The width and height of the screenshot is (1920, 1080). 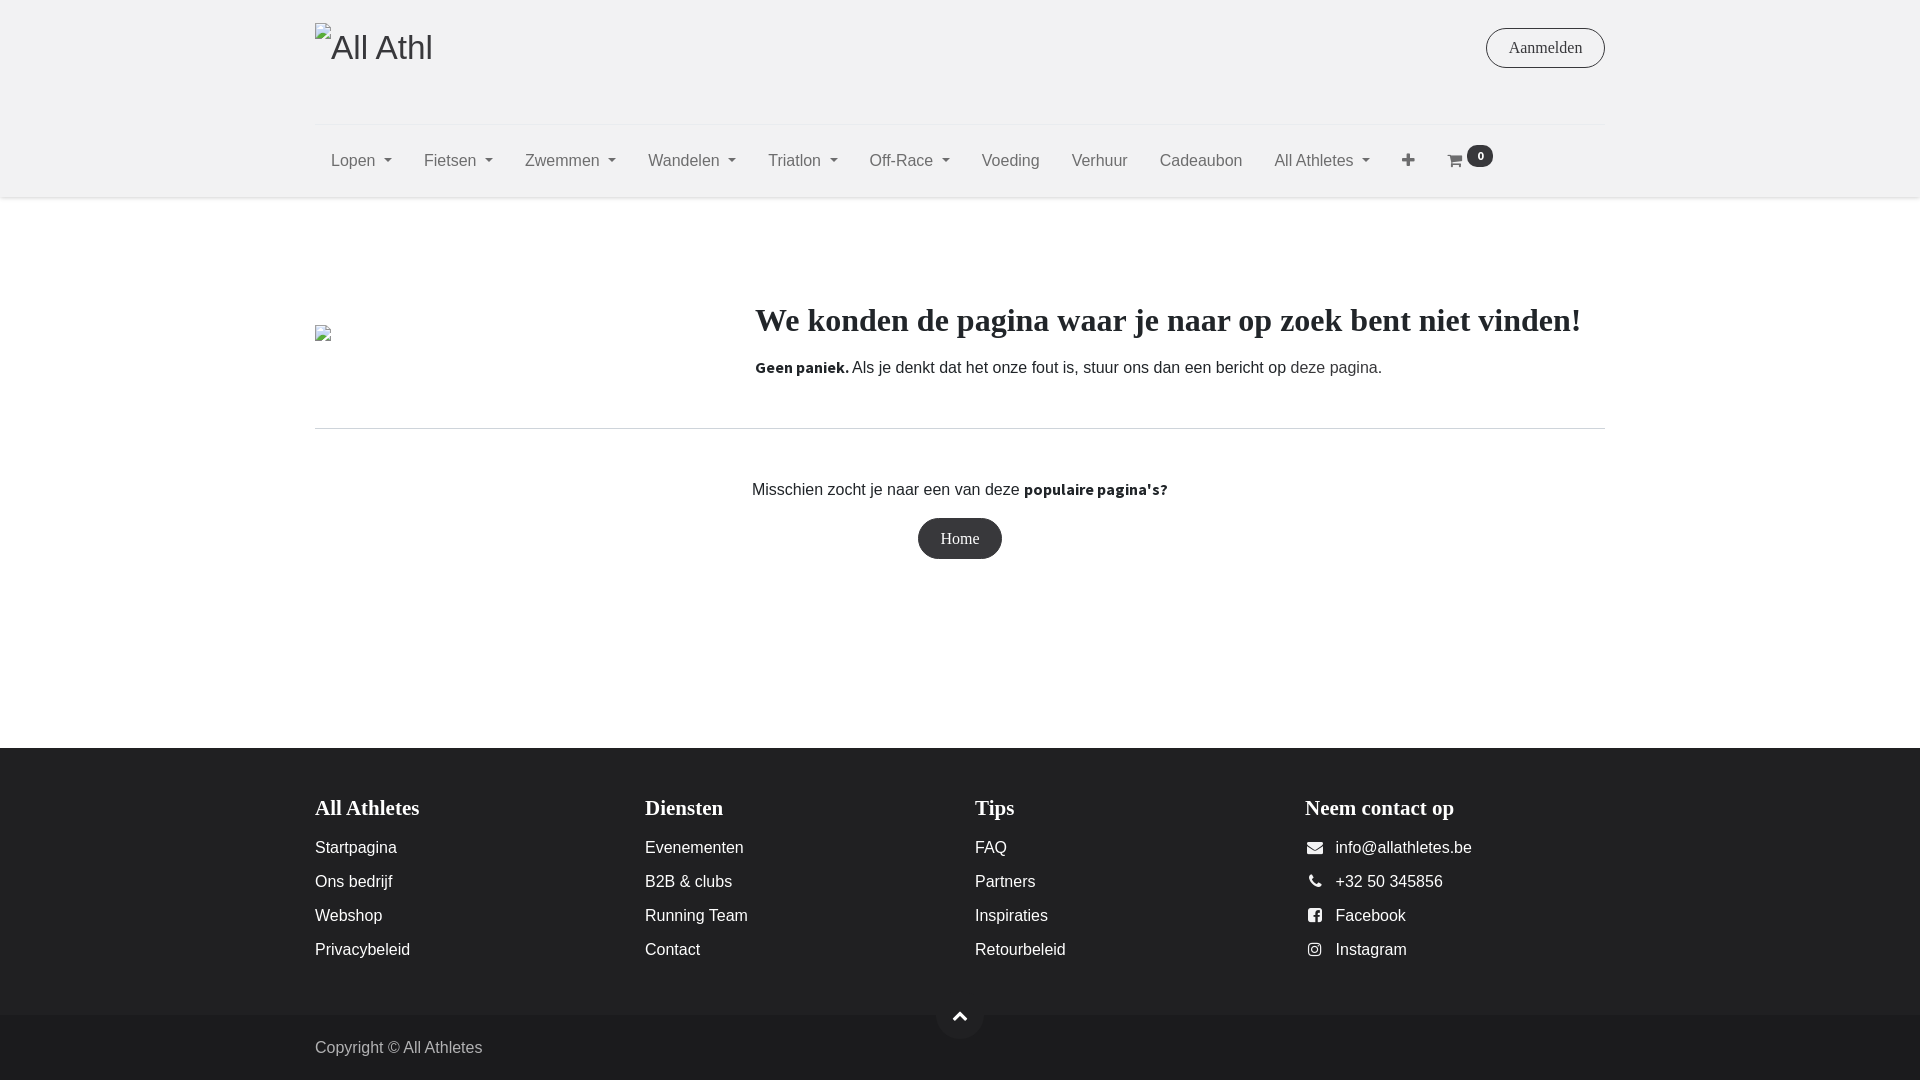 What do you see at coordinates (910, 165) in the screenshot?
I see `Off-Race` at bounding box center [910, 165].